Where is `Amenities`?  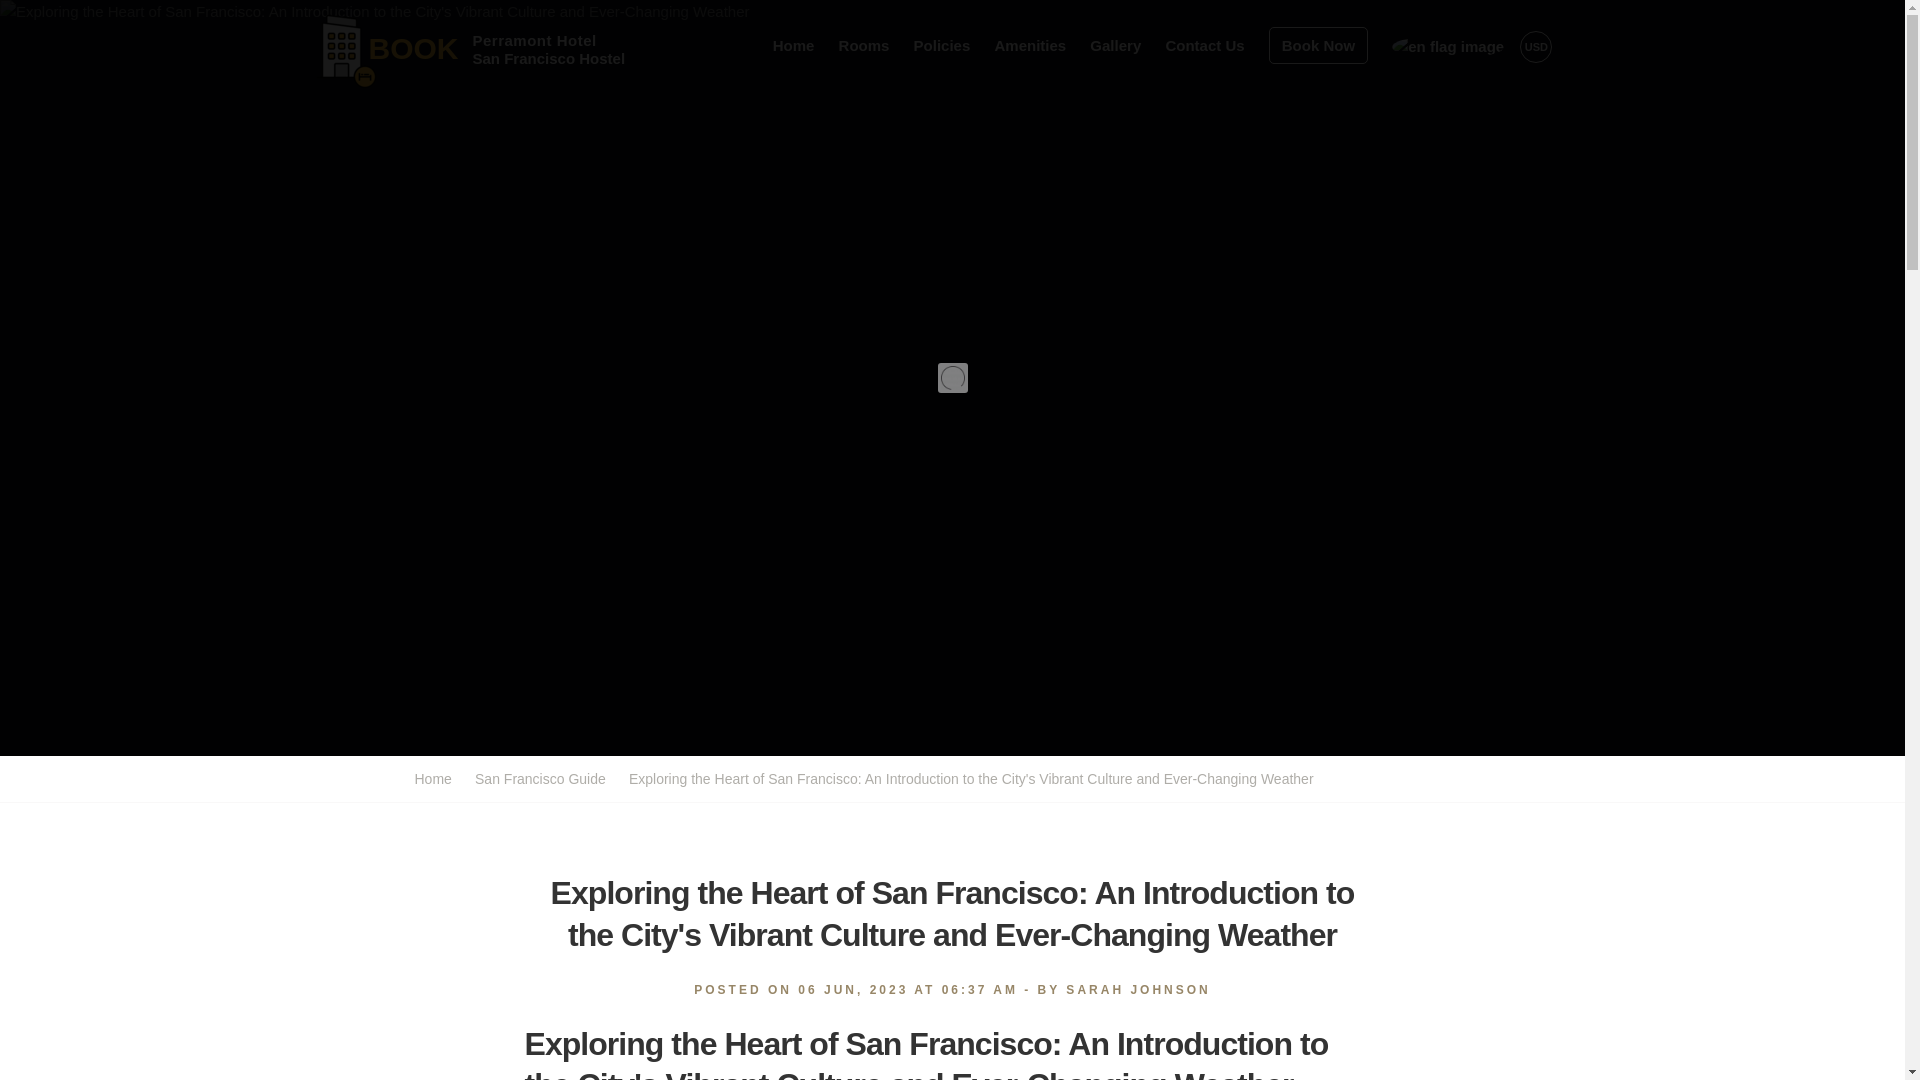 Amenities is located at coordinates (1030, 44).